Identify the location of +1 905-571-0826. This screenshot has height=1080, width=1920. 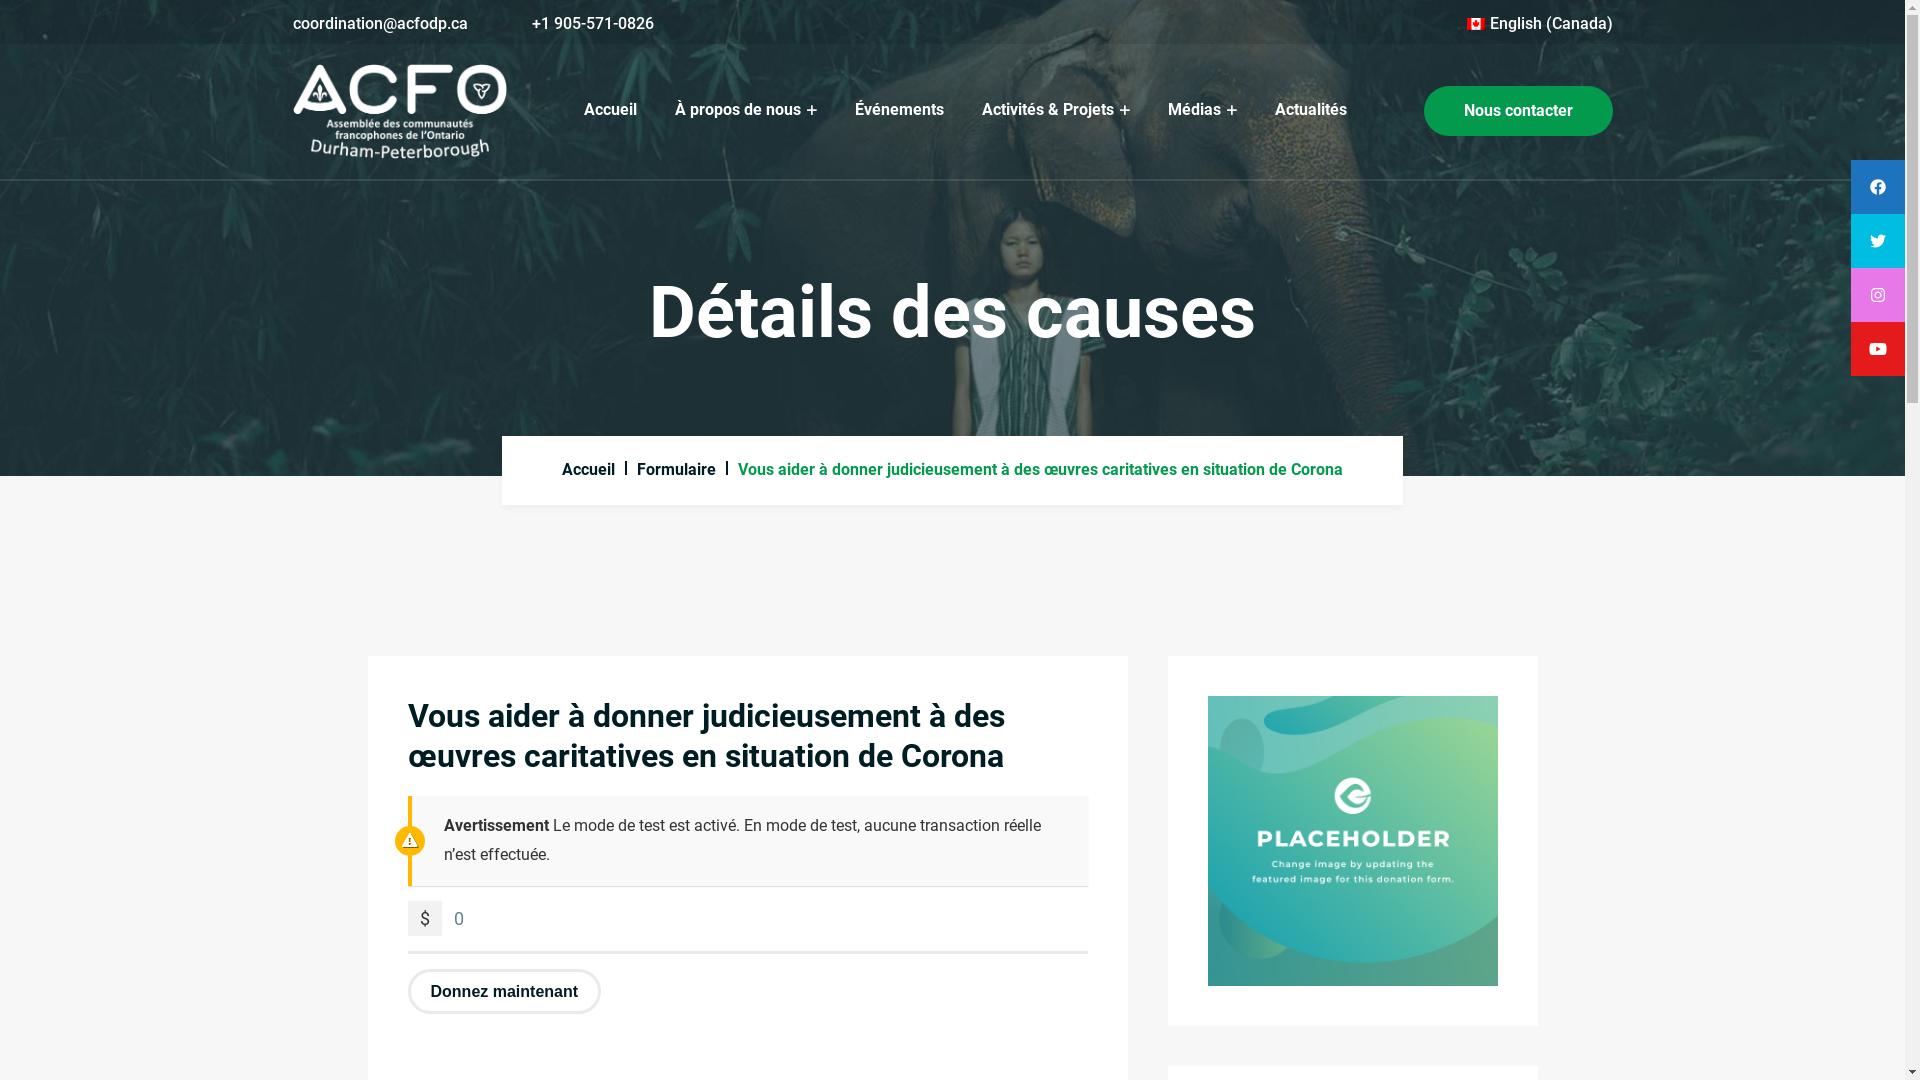
(593, 24).